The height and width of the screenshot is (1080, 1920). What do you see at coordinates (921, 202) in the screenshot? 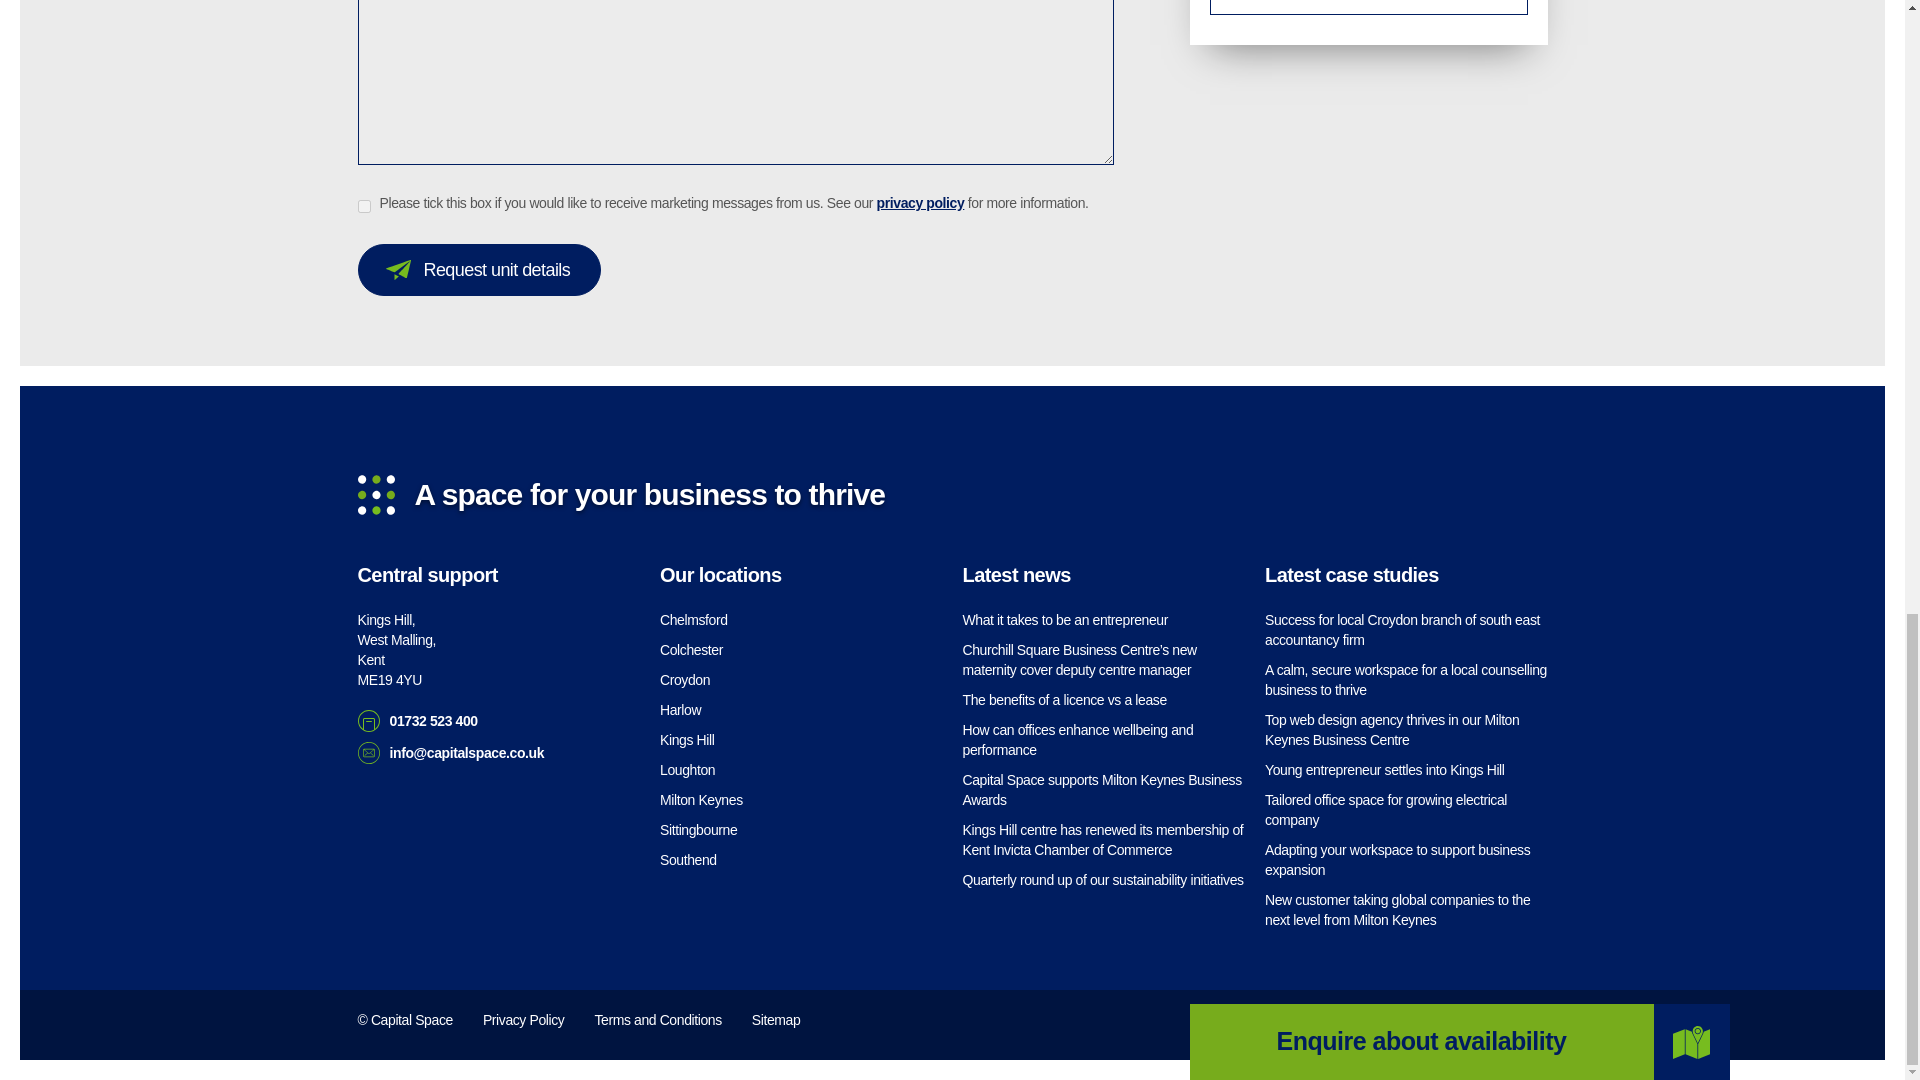
I see `privacy policy` at bounding box center [921, 202].